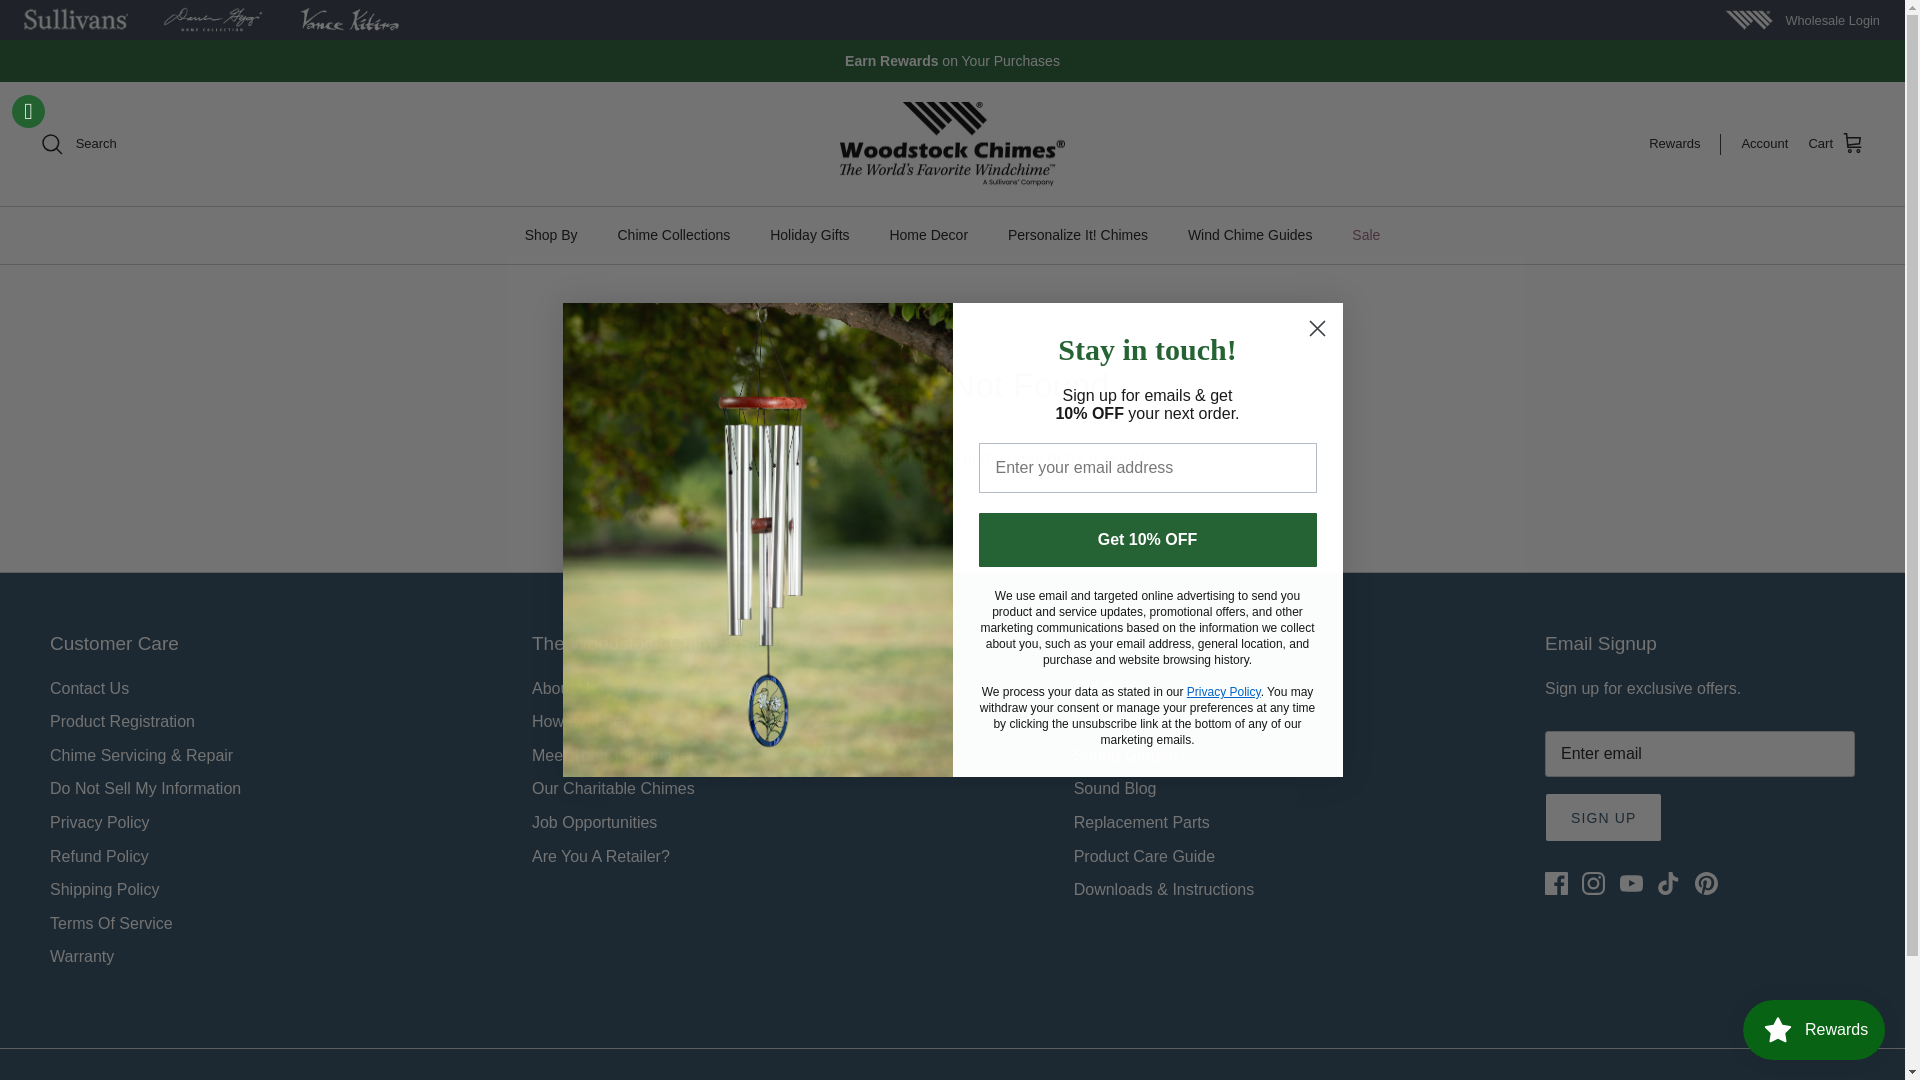 The height and width of the screenshot is (1080, 1920). I want to click on Smile.io Rewards Program Launcher, so click(1814, 1030).